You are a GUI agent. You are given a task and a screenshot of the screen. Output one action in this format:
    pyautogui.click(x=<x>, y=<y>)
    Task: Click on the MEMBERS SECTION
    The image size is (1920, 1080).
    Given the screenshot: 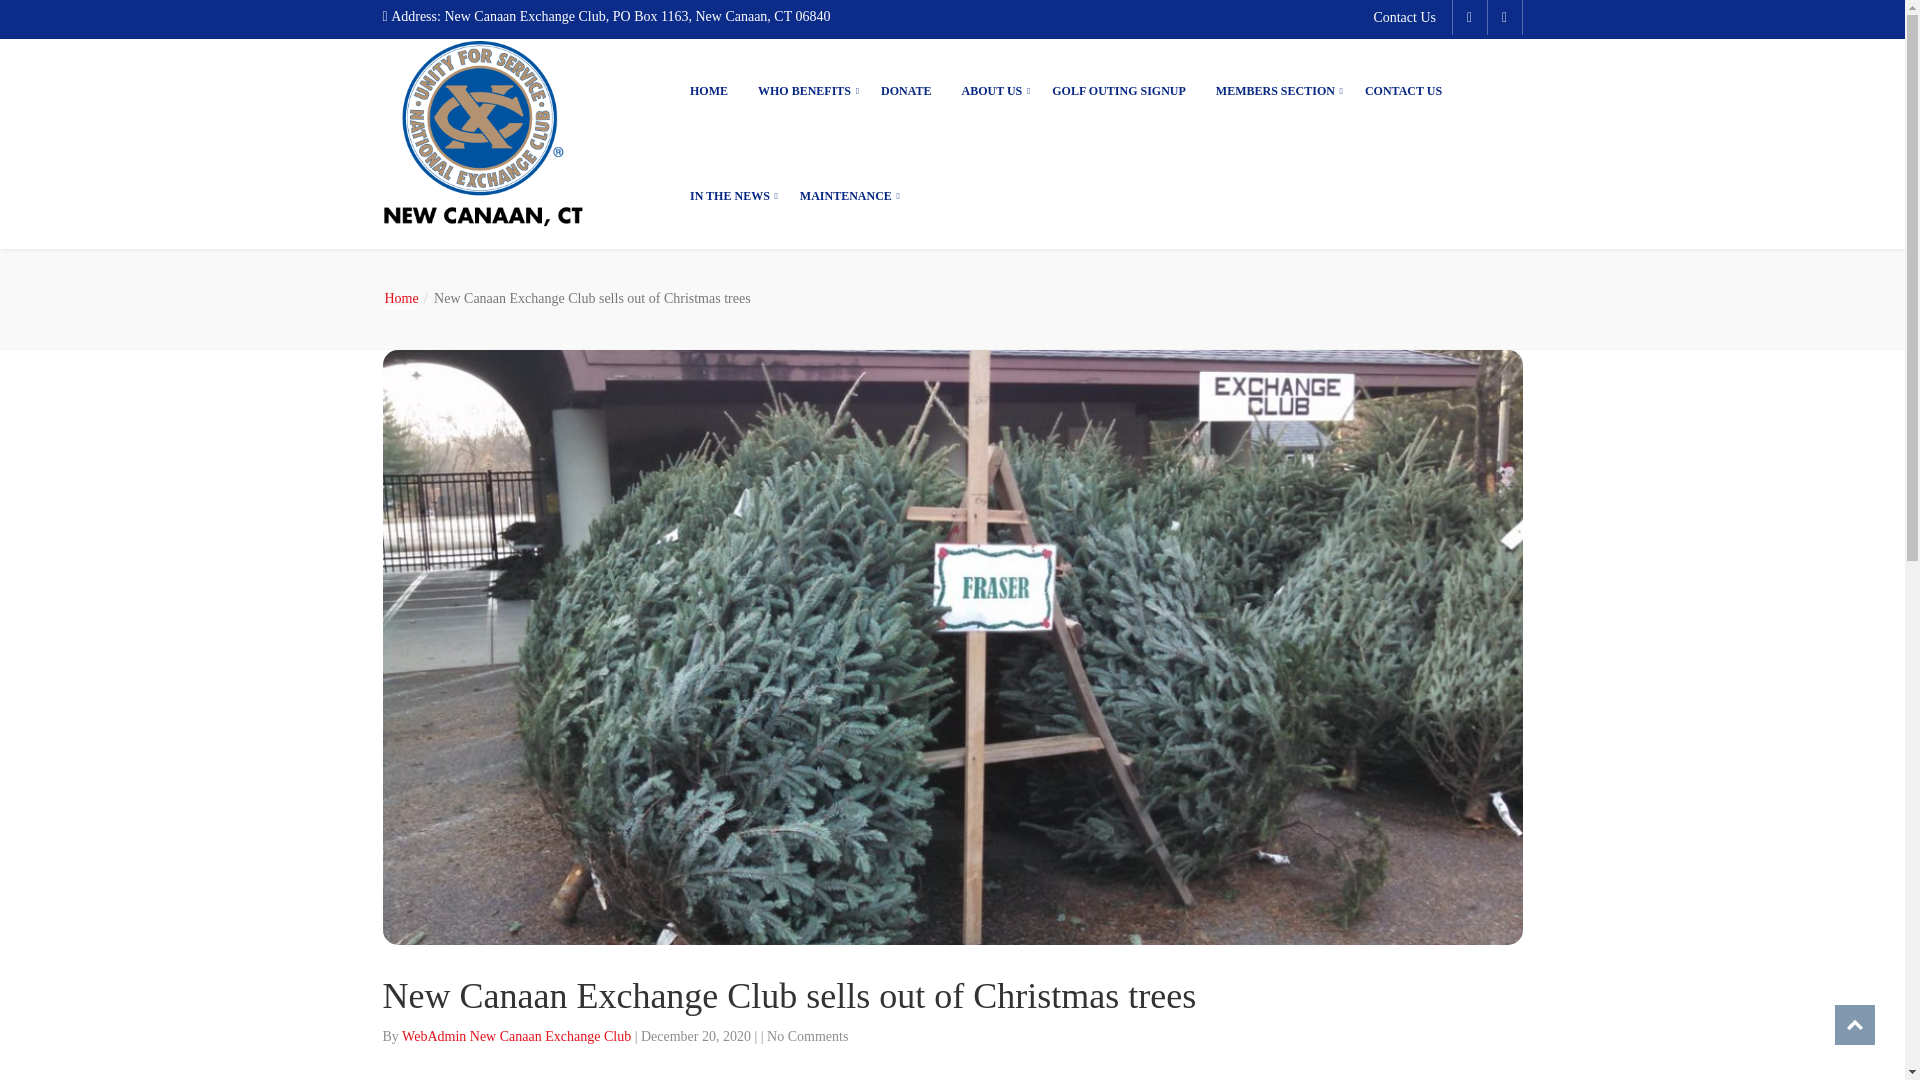 What is the action you would take?
    pyautogui.click(x=1275, y=90)
    